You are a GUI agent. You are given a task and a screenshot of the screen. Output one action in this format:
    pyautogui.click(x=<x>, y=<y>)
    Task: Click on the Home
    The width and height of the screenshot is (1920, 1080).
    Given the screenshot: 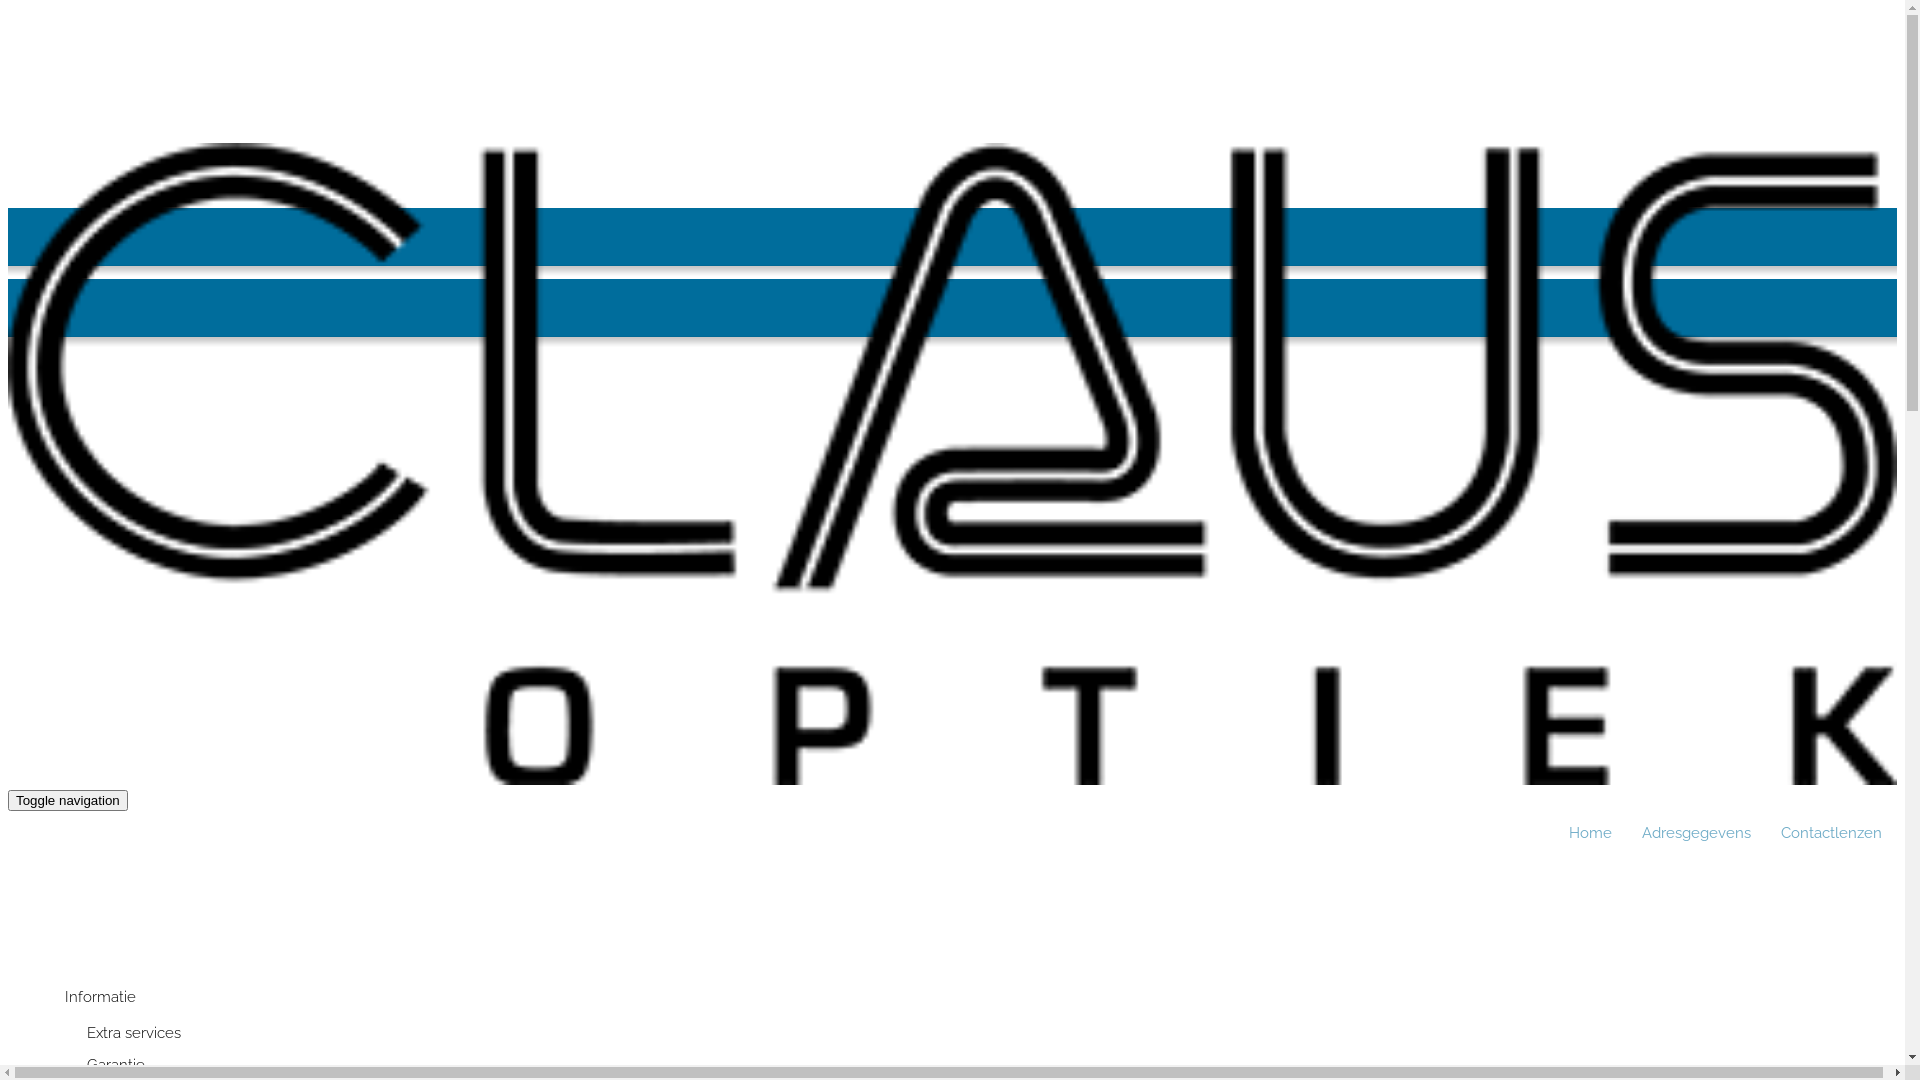 What is the action you would take?
    pyautogui.click(x=1590, y=833)
    